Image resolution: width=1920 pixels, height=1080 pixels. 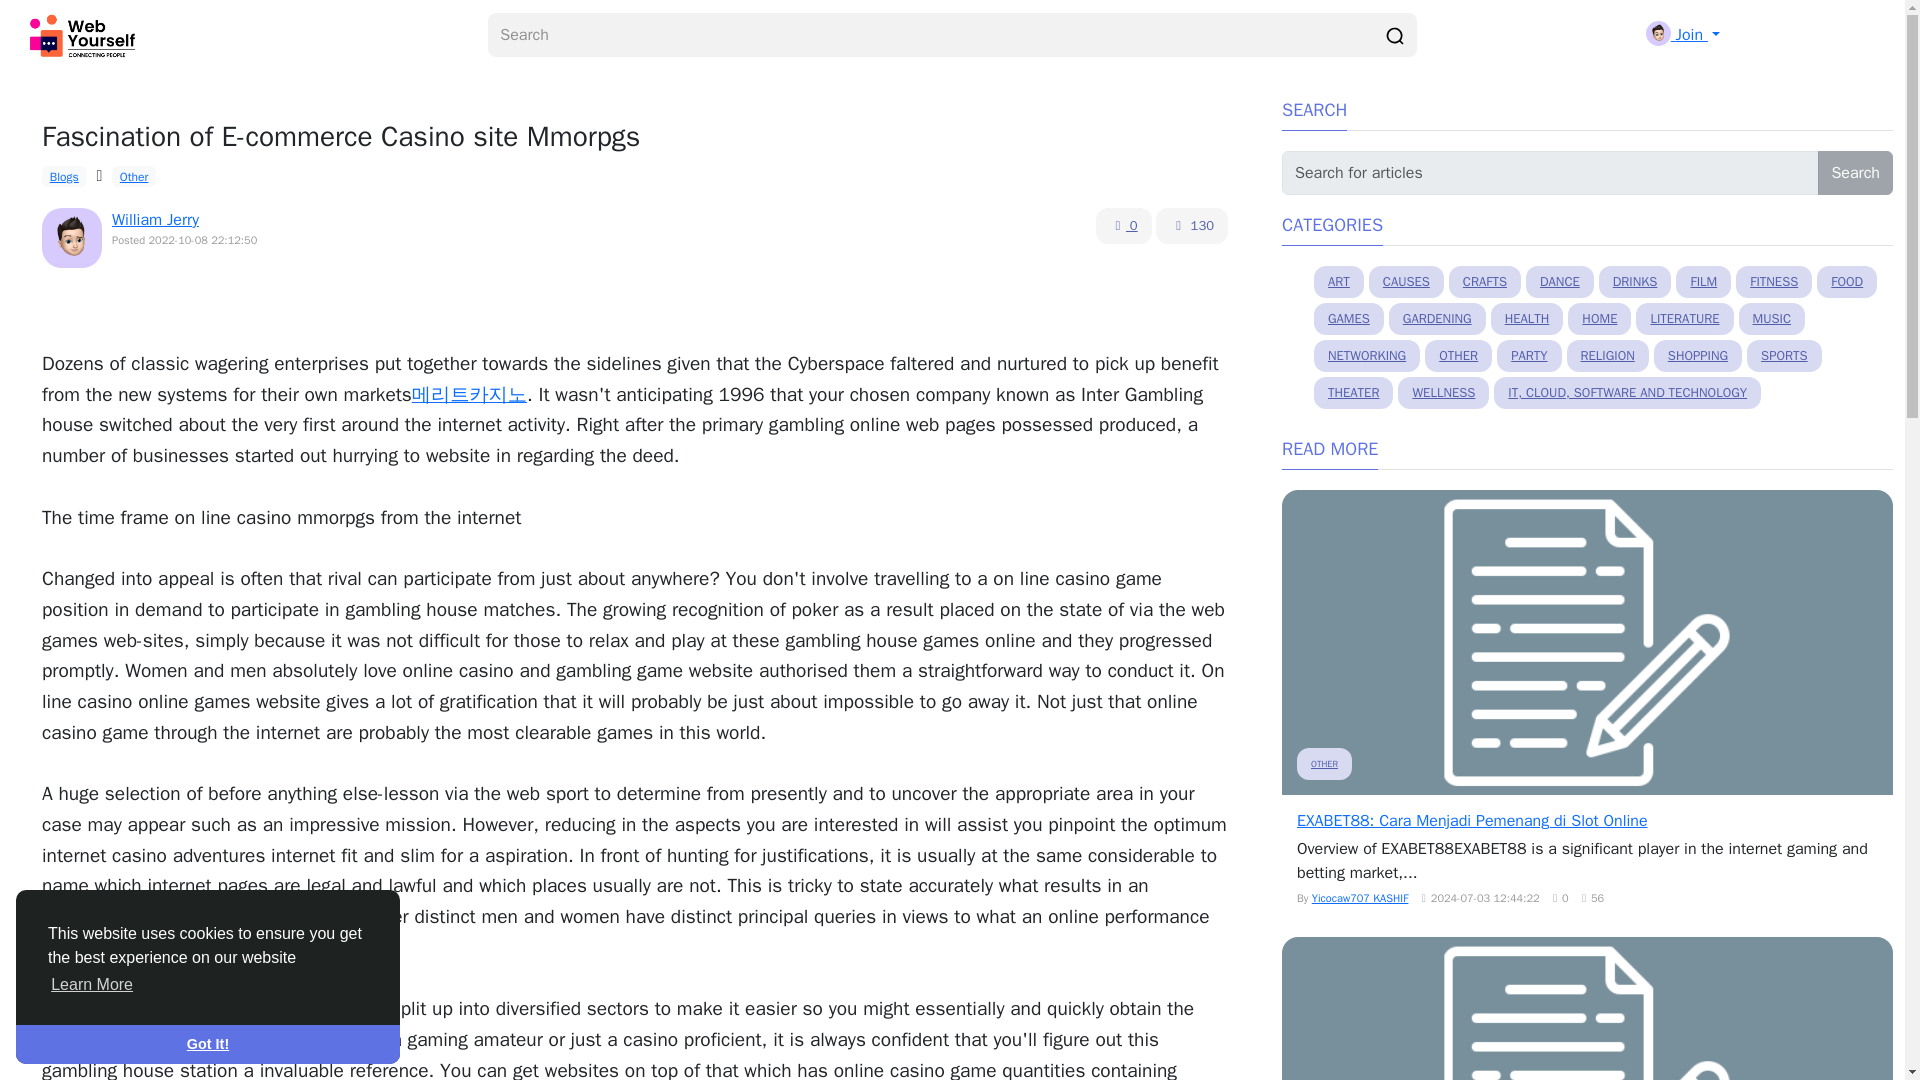 I want to click on William Jerry, so click(x=155, y=220).